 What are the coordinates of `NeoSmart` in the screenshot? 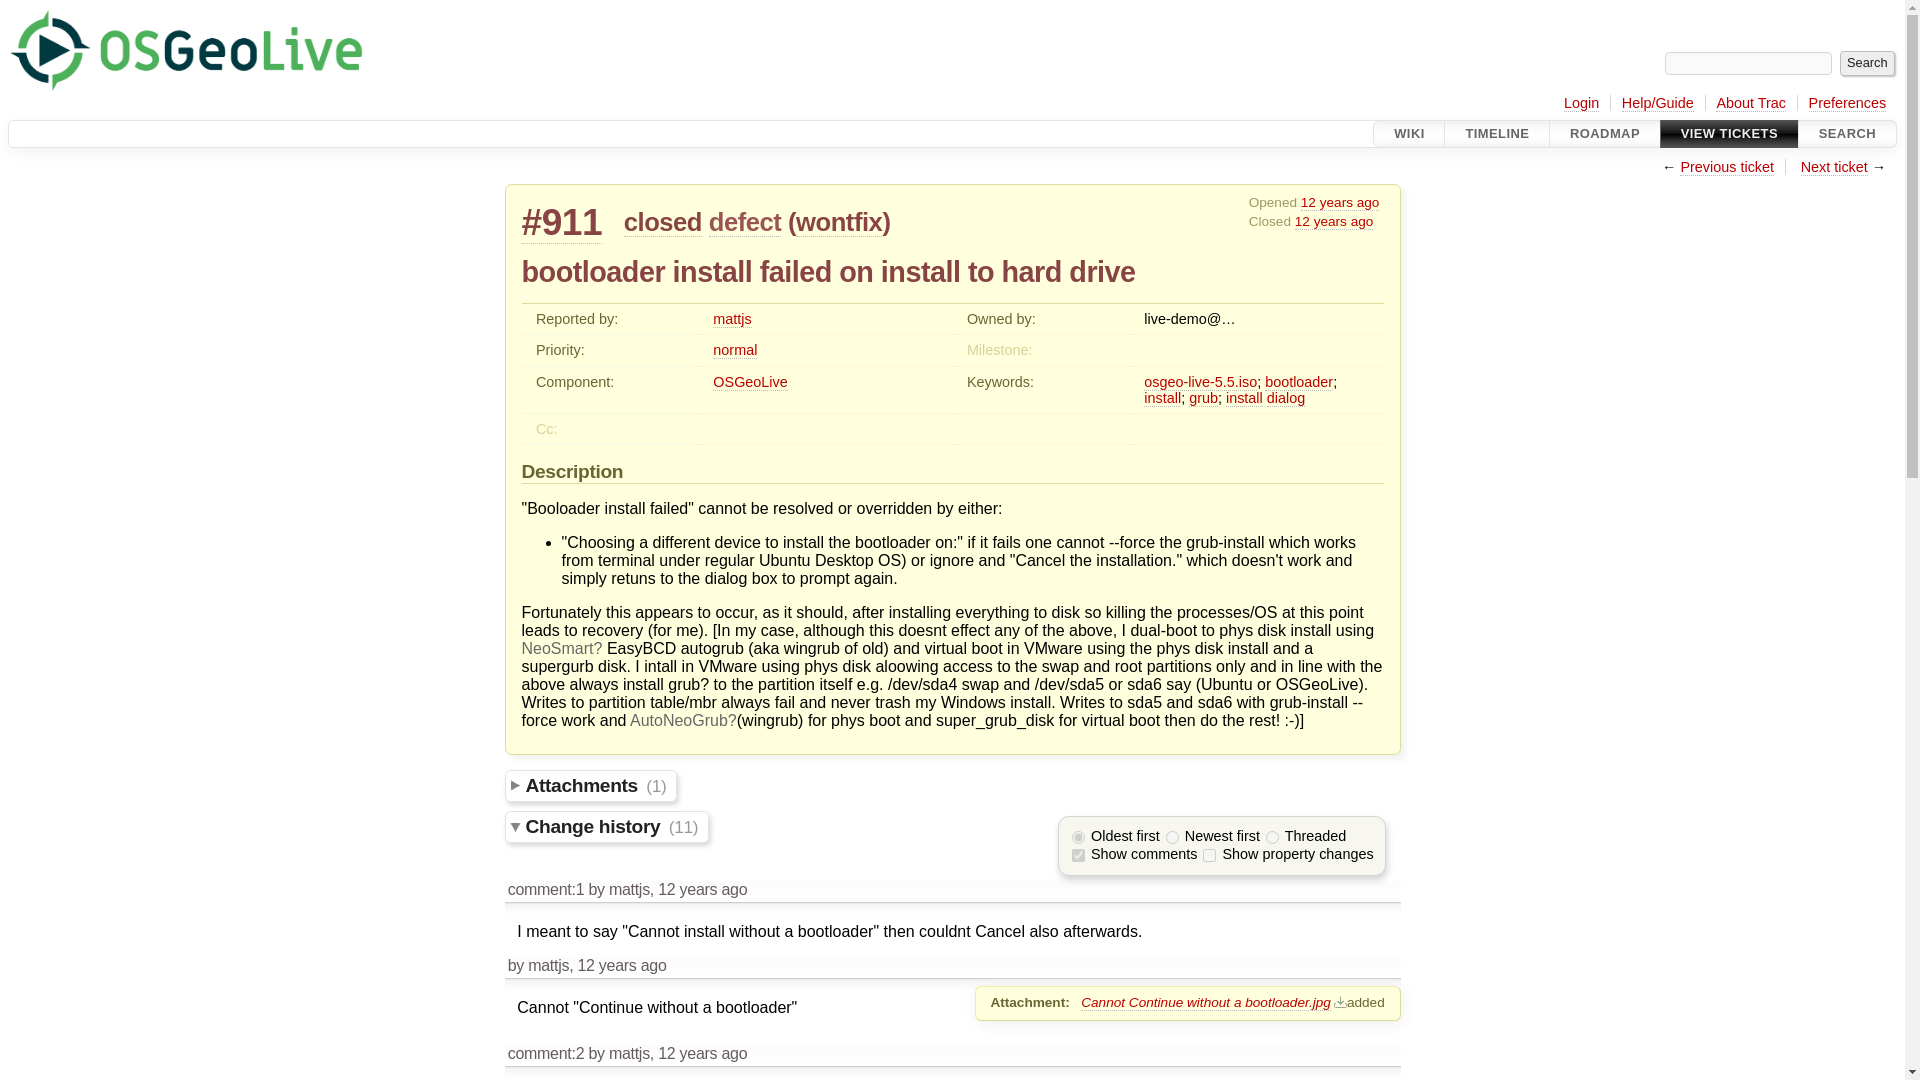 It's located at (562, 648).